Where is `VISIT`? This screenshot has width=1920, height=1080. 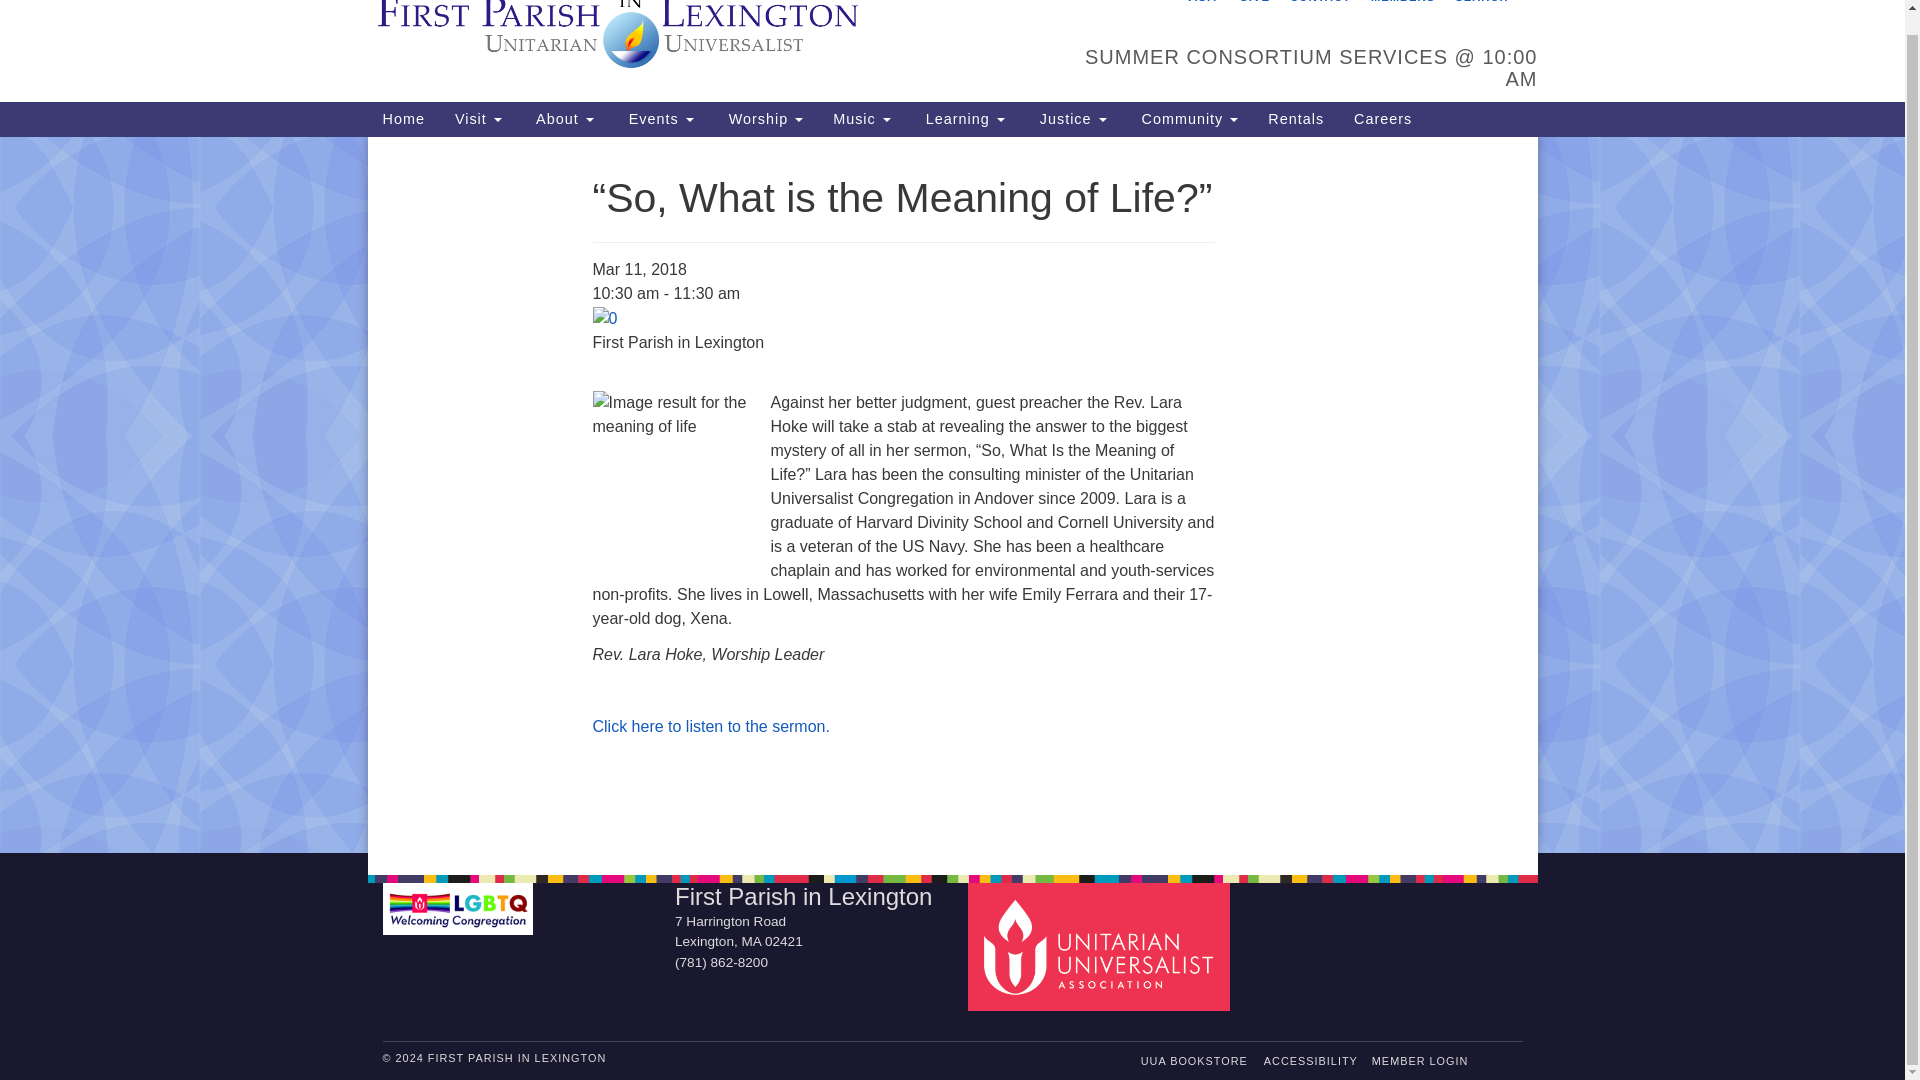
VISIT is located at coordinates (1202, 3).